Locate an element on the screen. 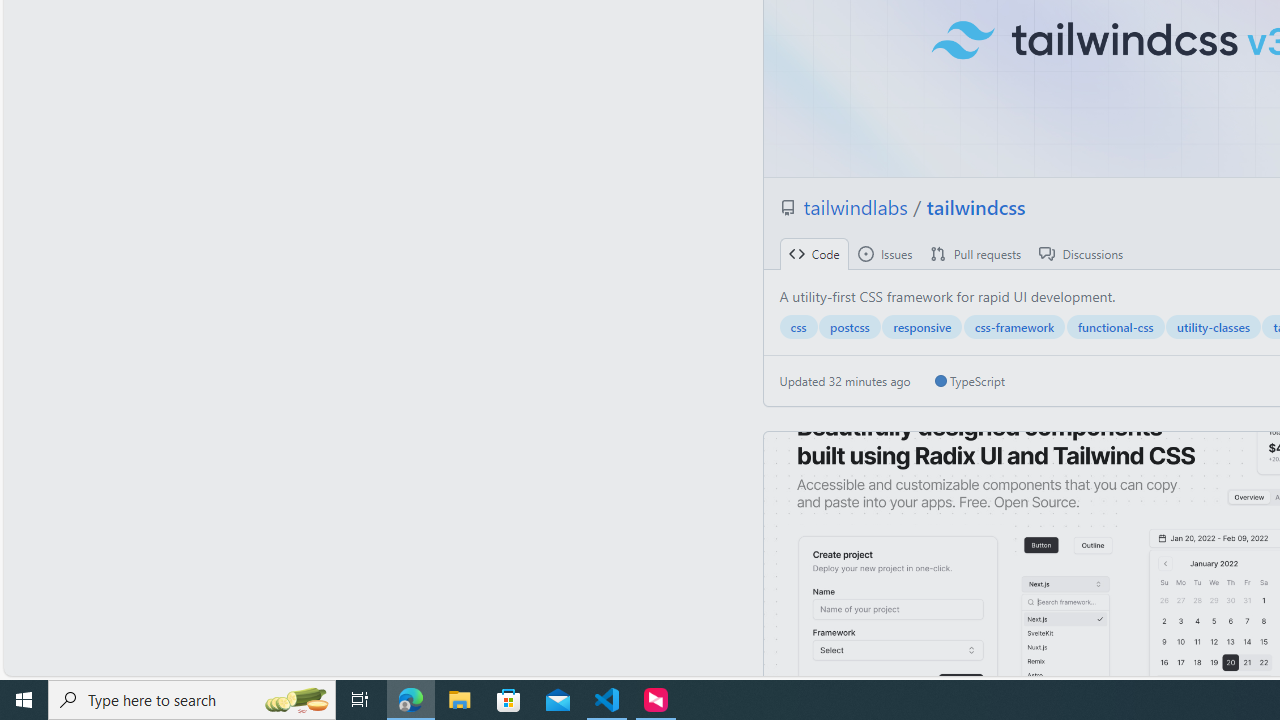 The image size is (1280, 720). css-framework is located at coordinates (1014, 327).